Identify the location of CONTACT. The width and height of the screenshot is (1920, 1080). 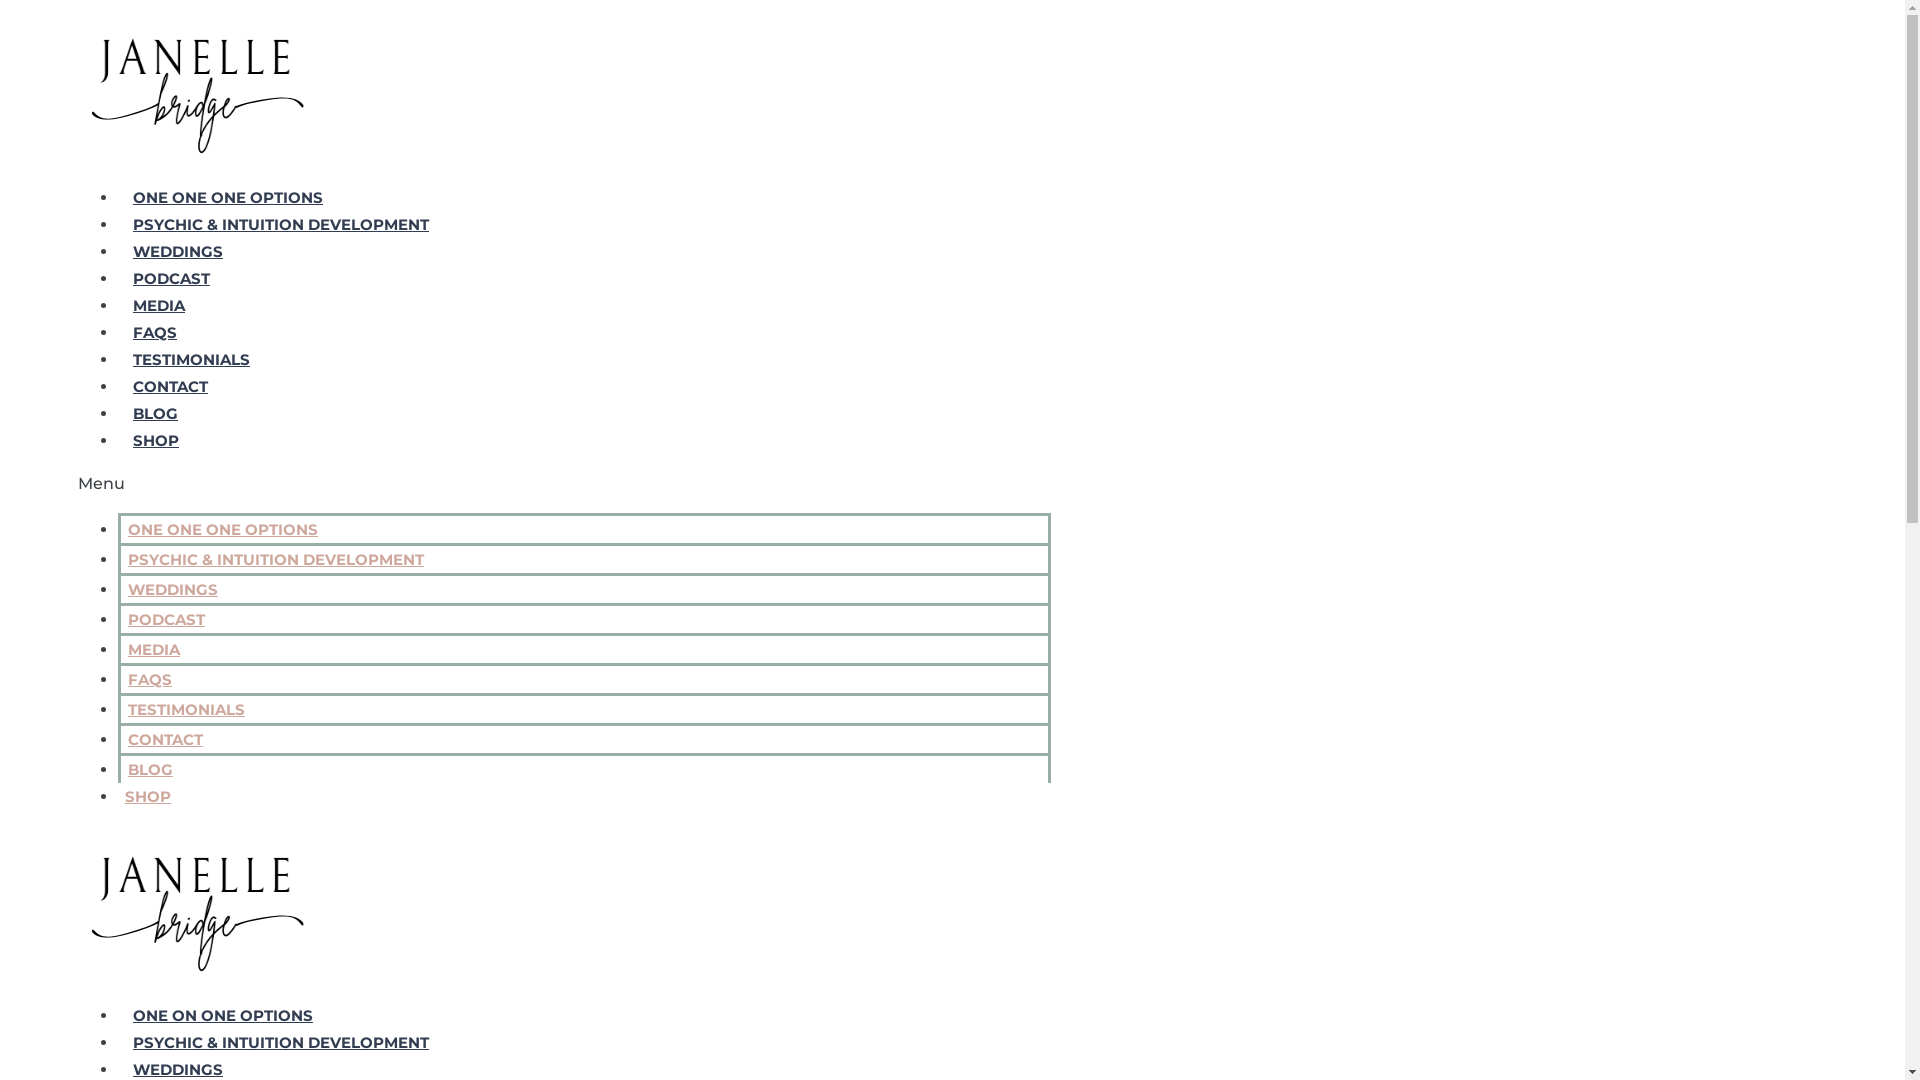
(170, 386).